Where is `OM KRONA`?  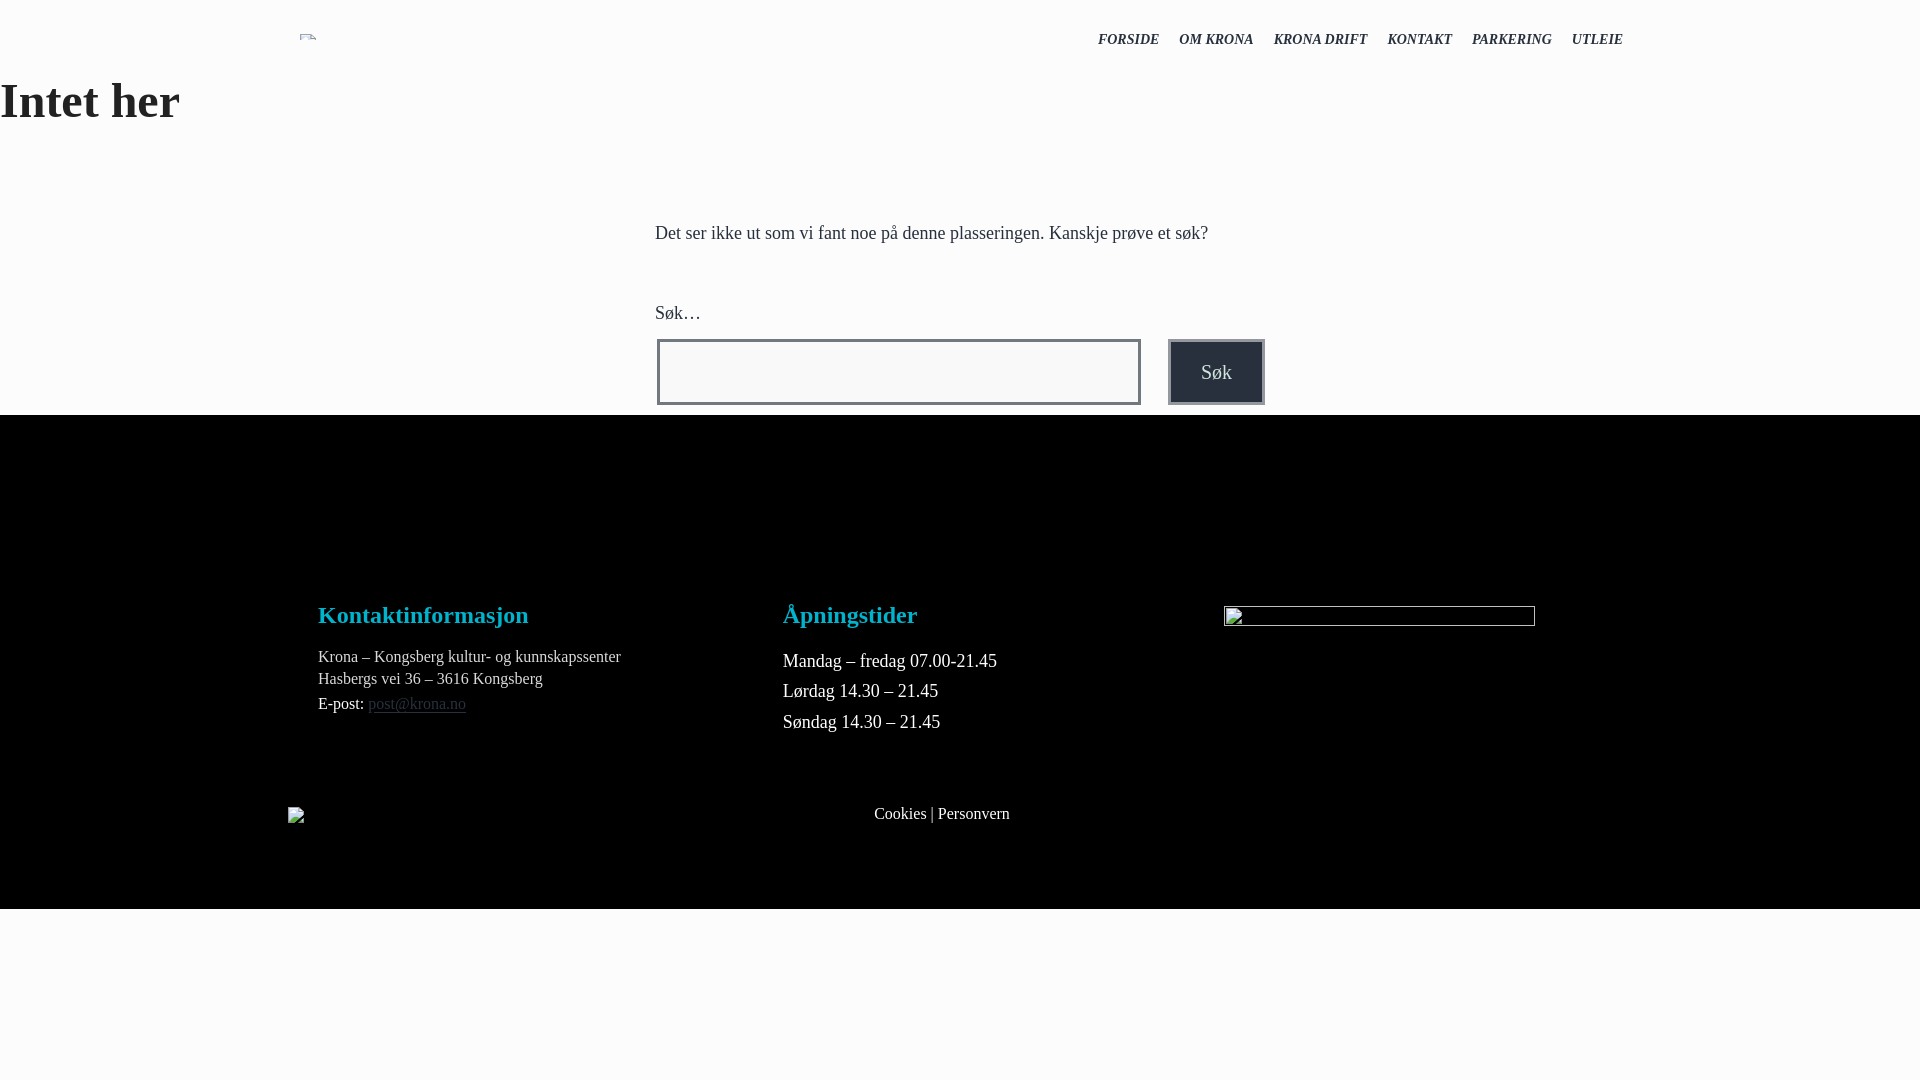 OM KRONA is located at coordinates (1216, 40).